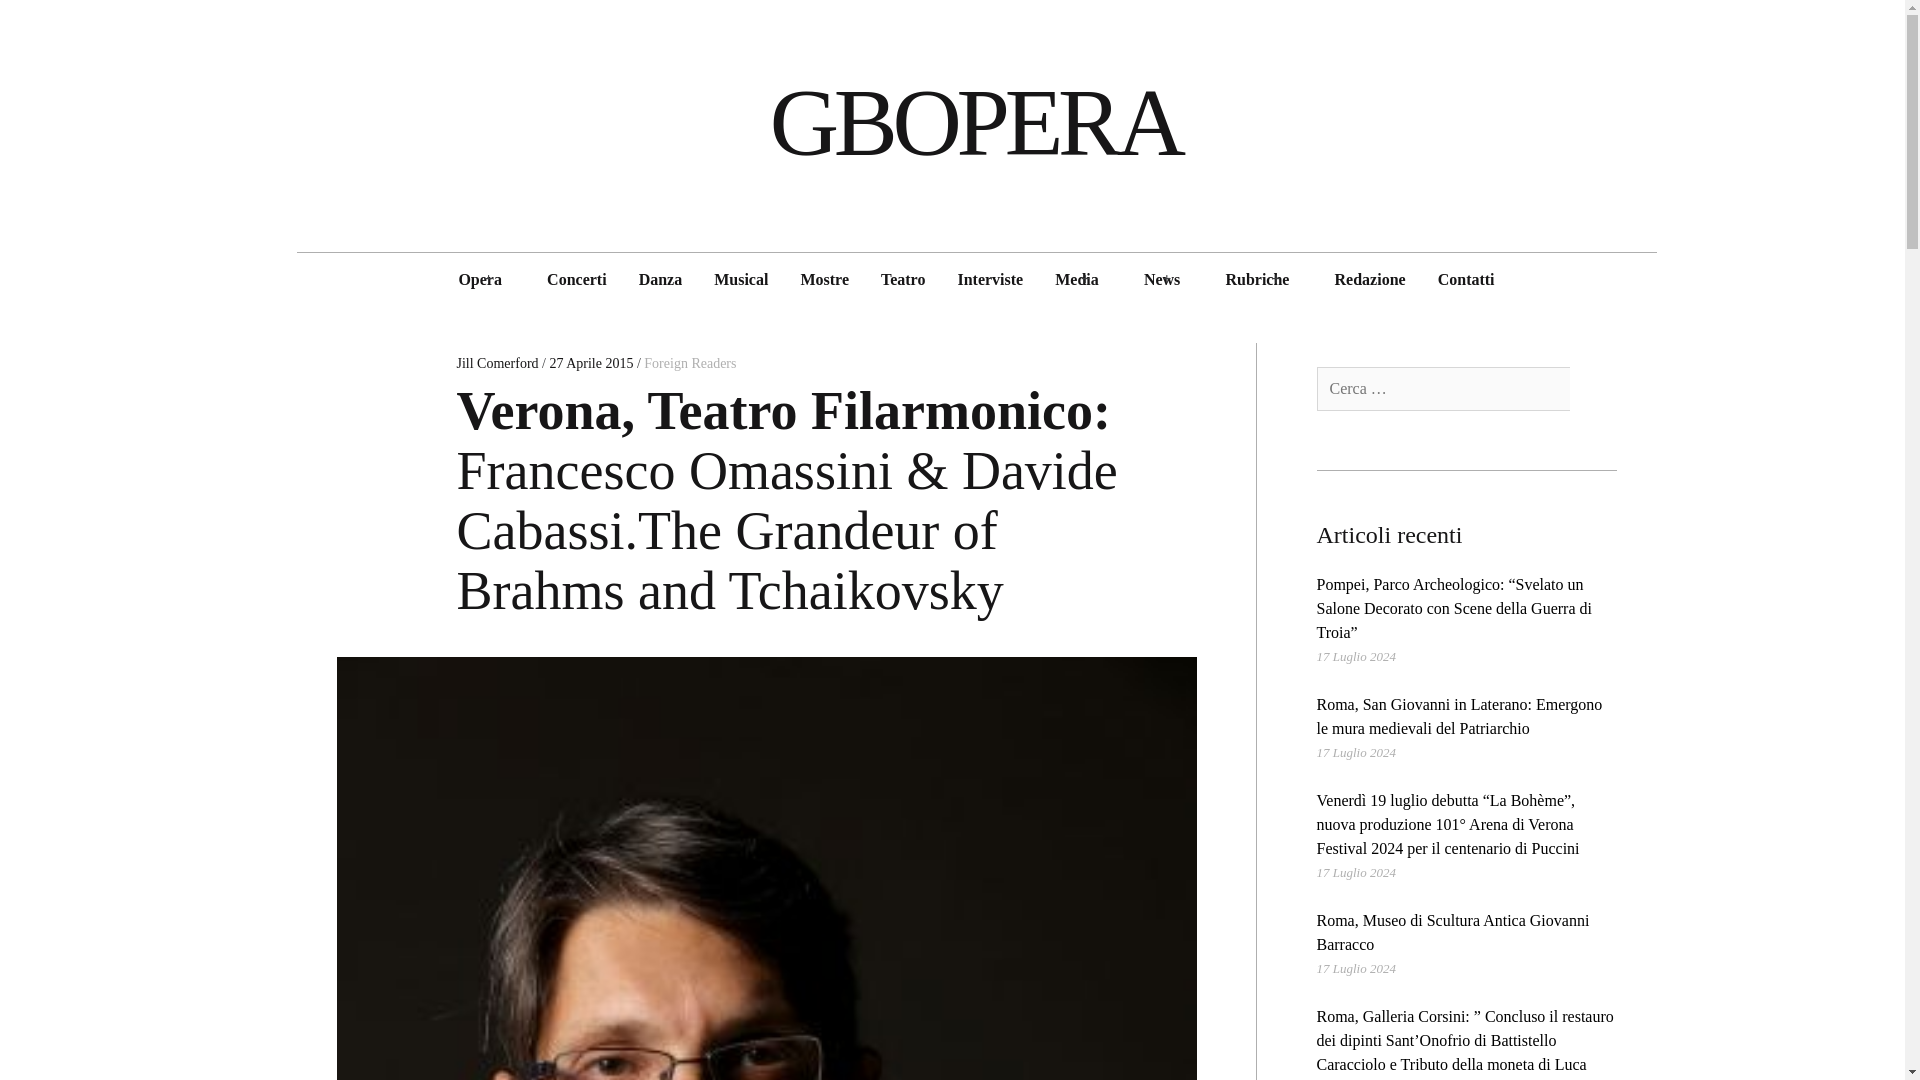 This screenshot has height=1080, width=1920. I want to click on Mostre, so click(824, 279).